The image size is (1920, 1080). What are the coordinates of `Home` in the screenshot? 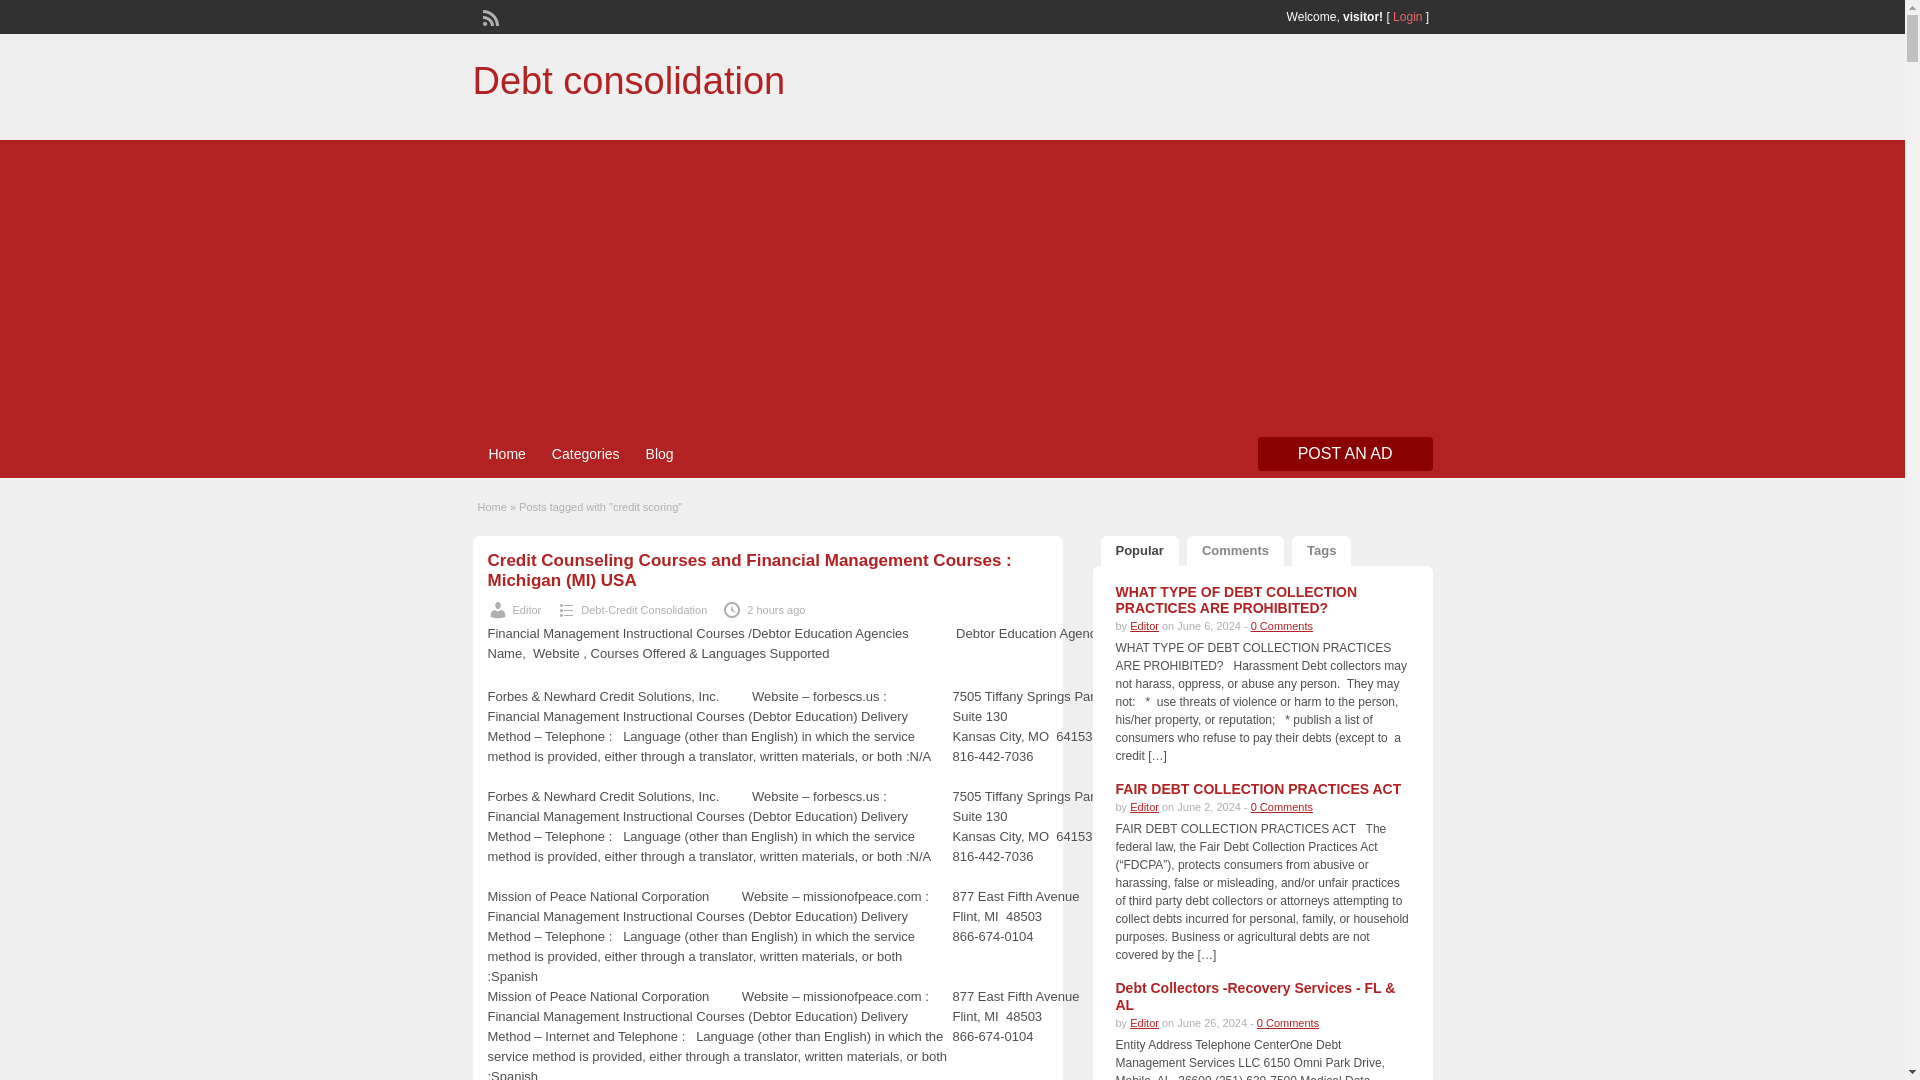 It's located at (506, 453).